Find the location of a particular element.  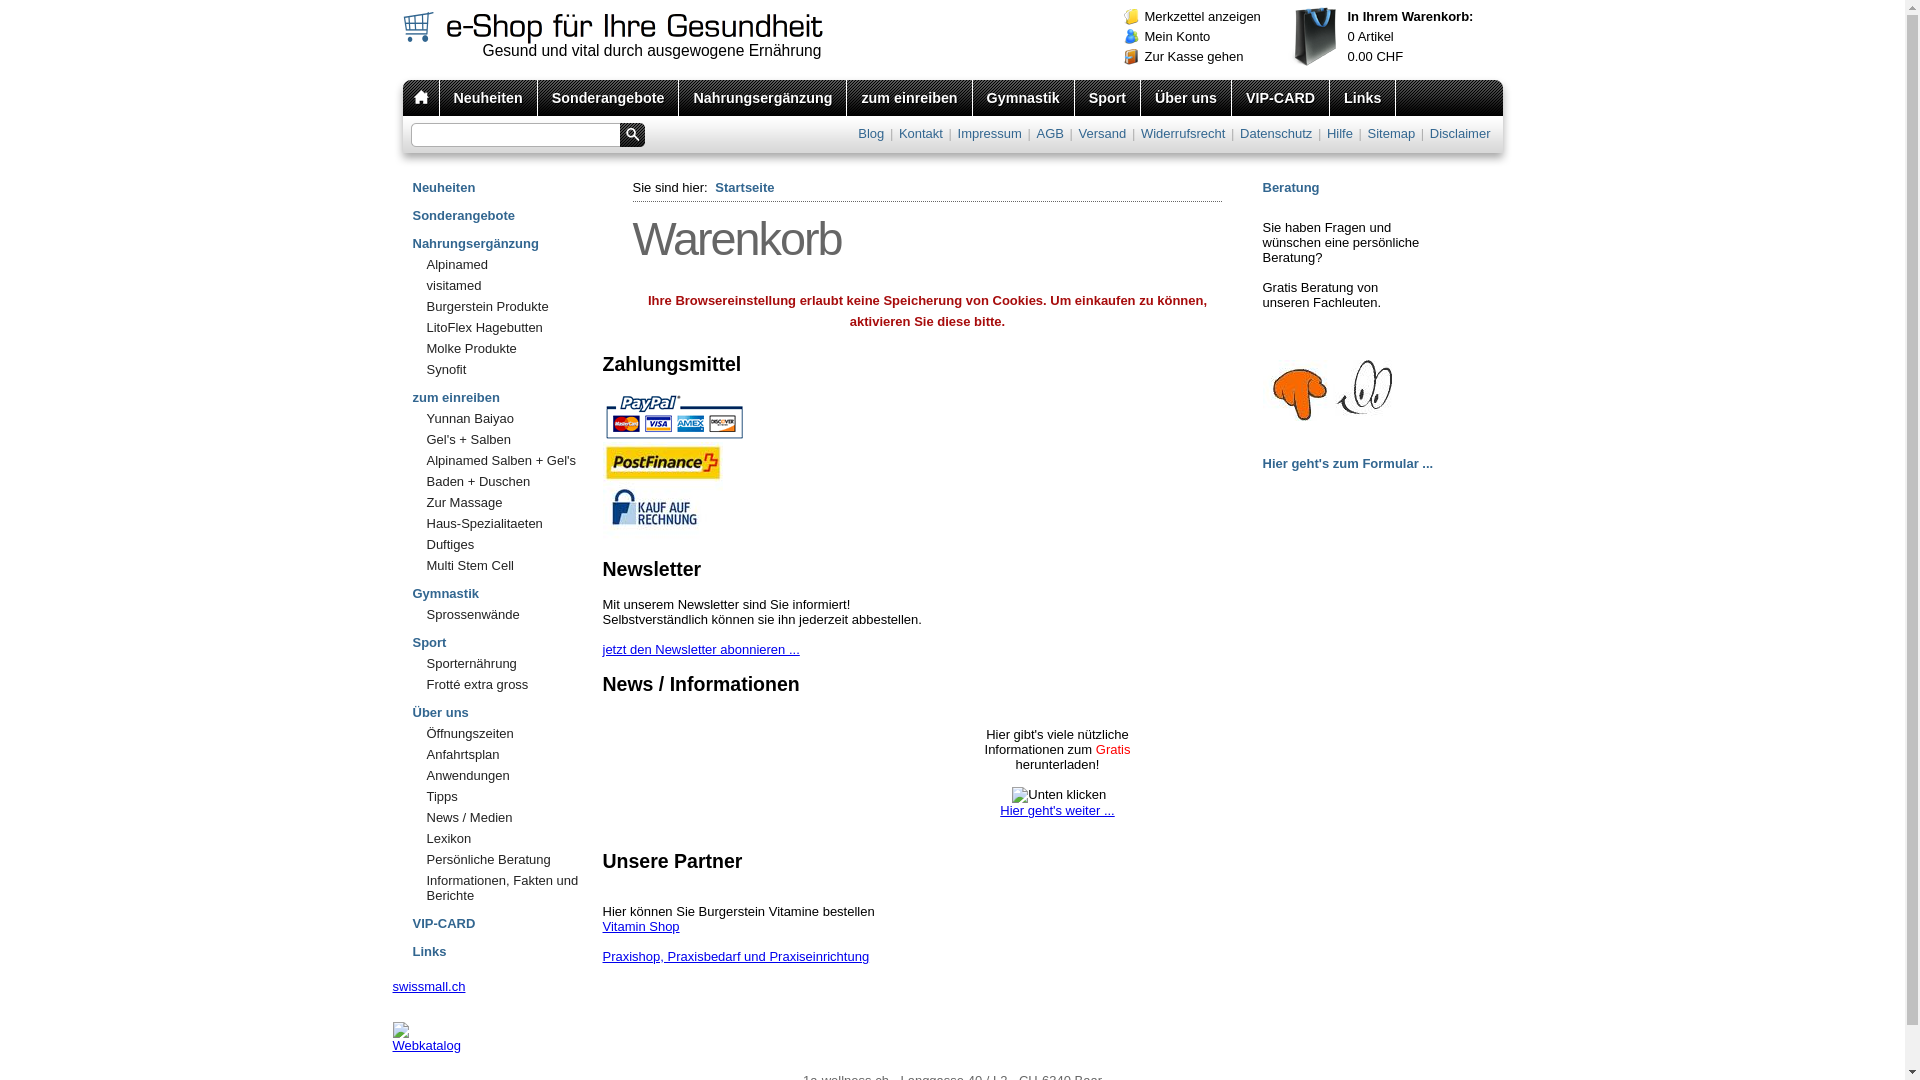

Synofit is located at coordinates (507, 370).